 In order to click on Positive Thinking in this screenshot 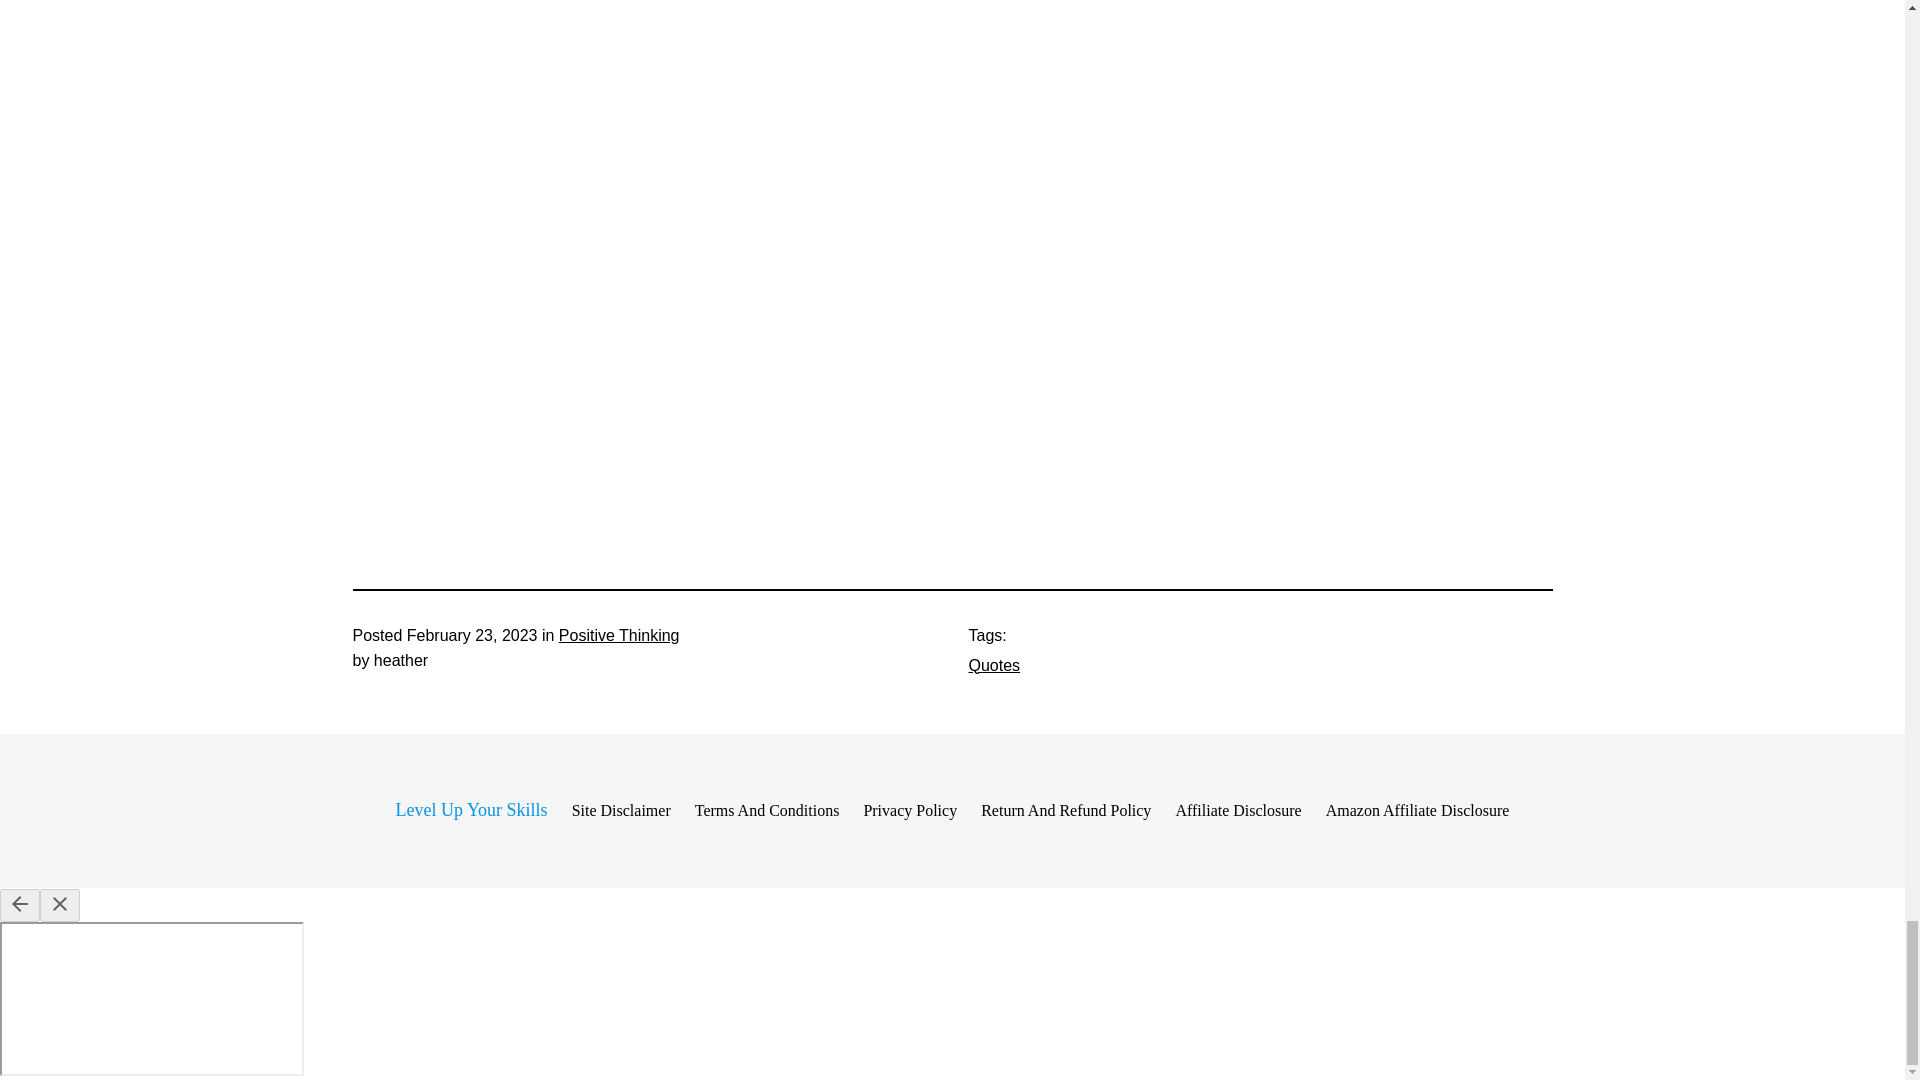, I will do `click(618, 635)`.